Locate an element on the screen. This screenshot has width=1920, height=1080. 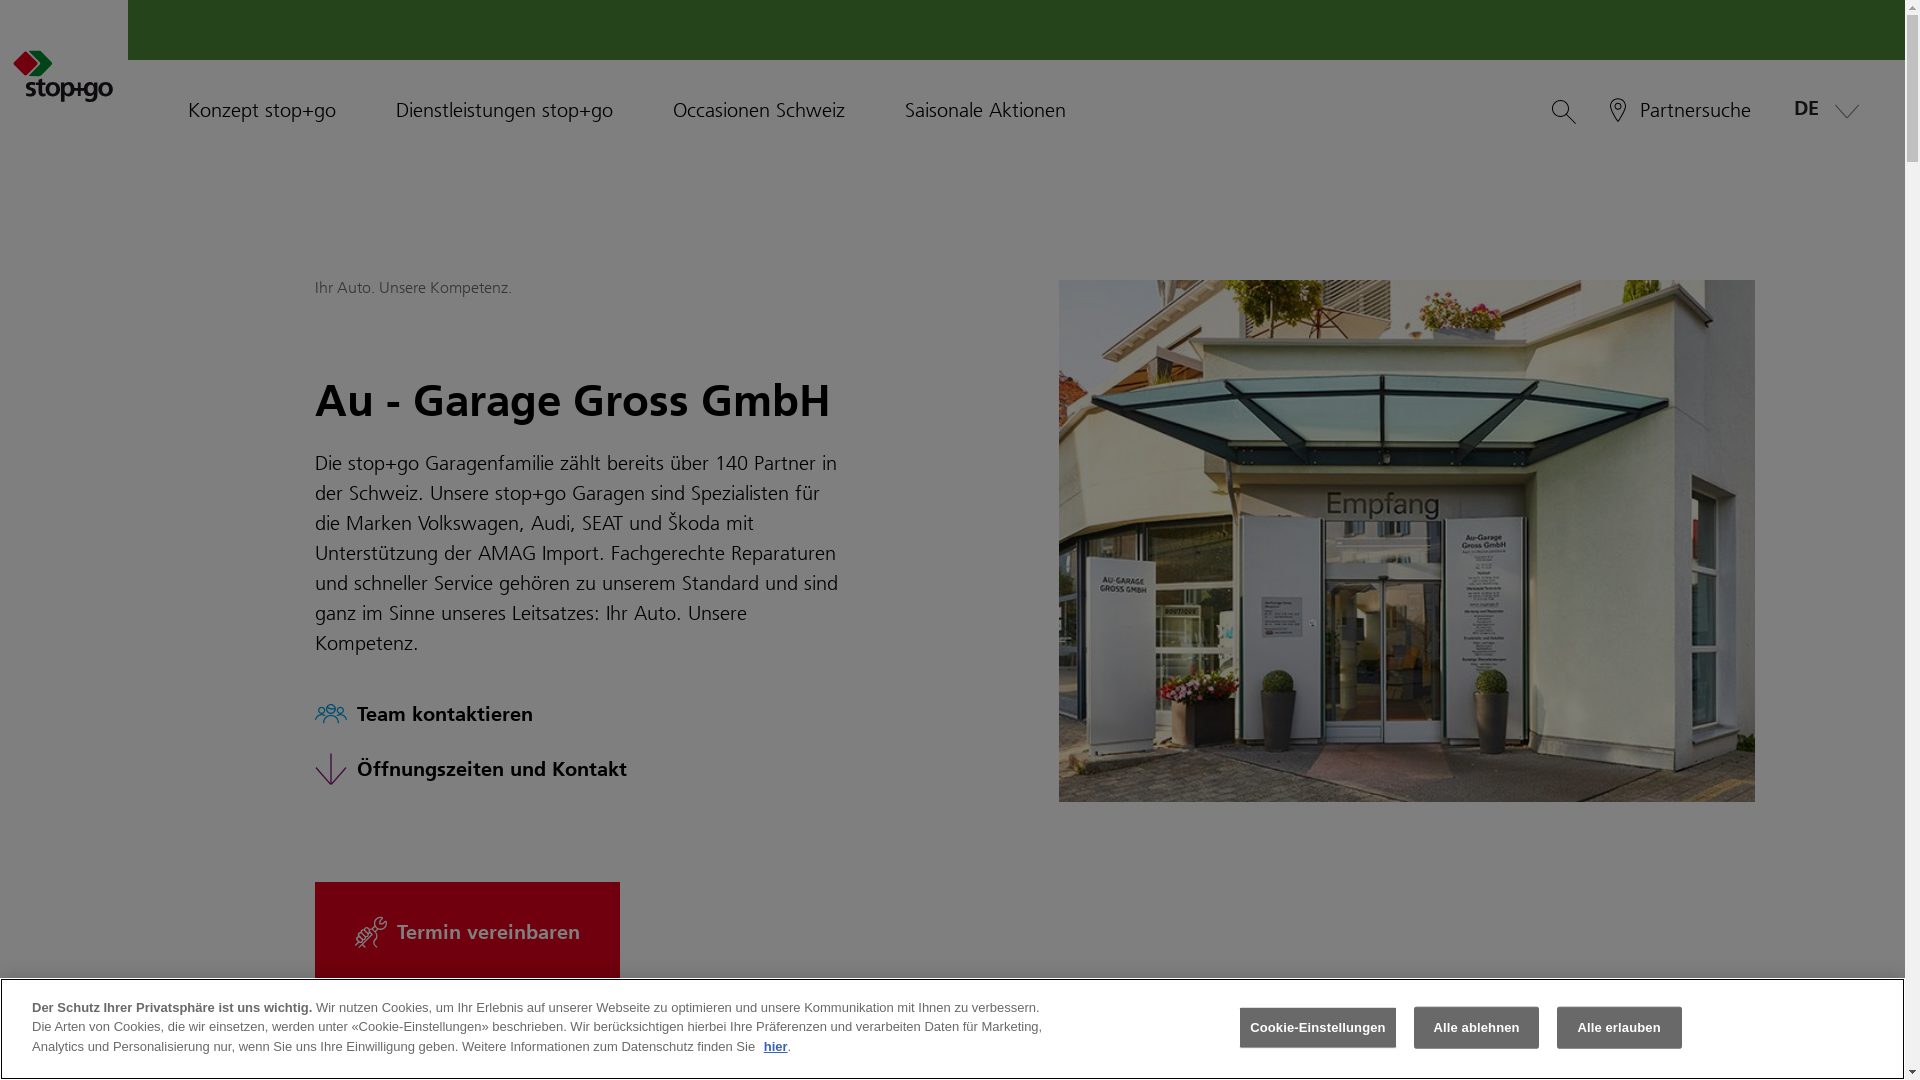
Ihr Auto. Unsere Kompetenz. is located at coordinates (416, 288).